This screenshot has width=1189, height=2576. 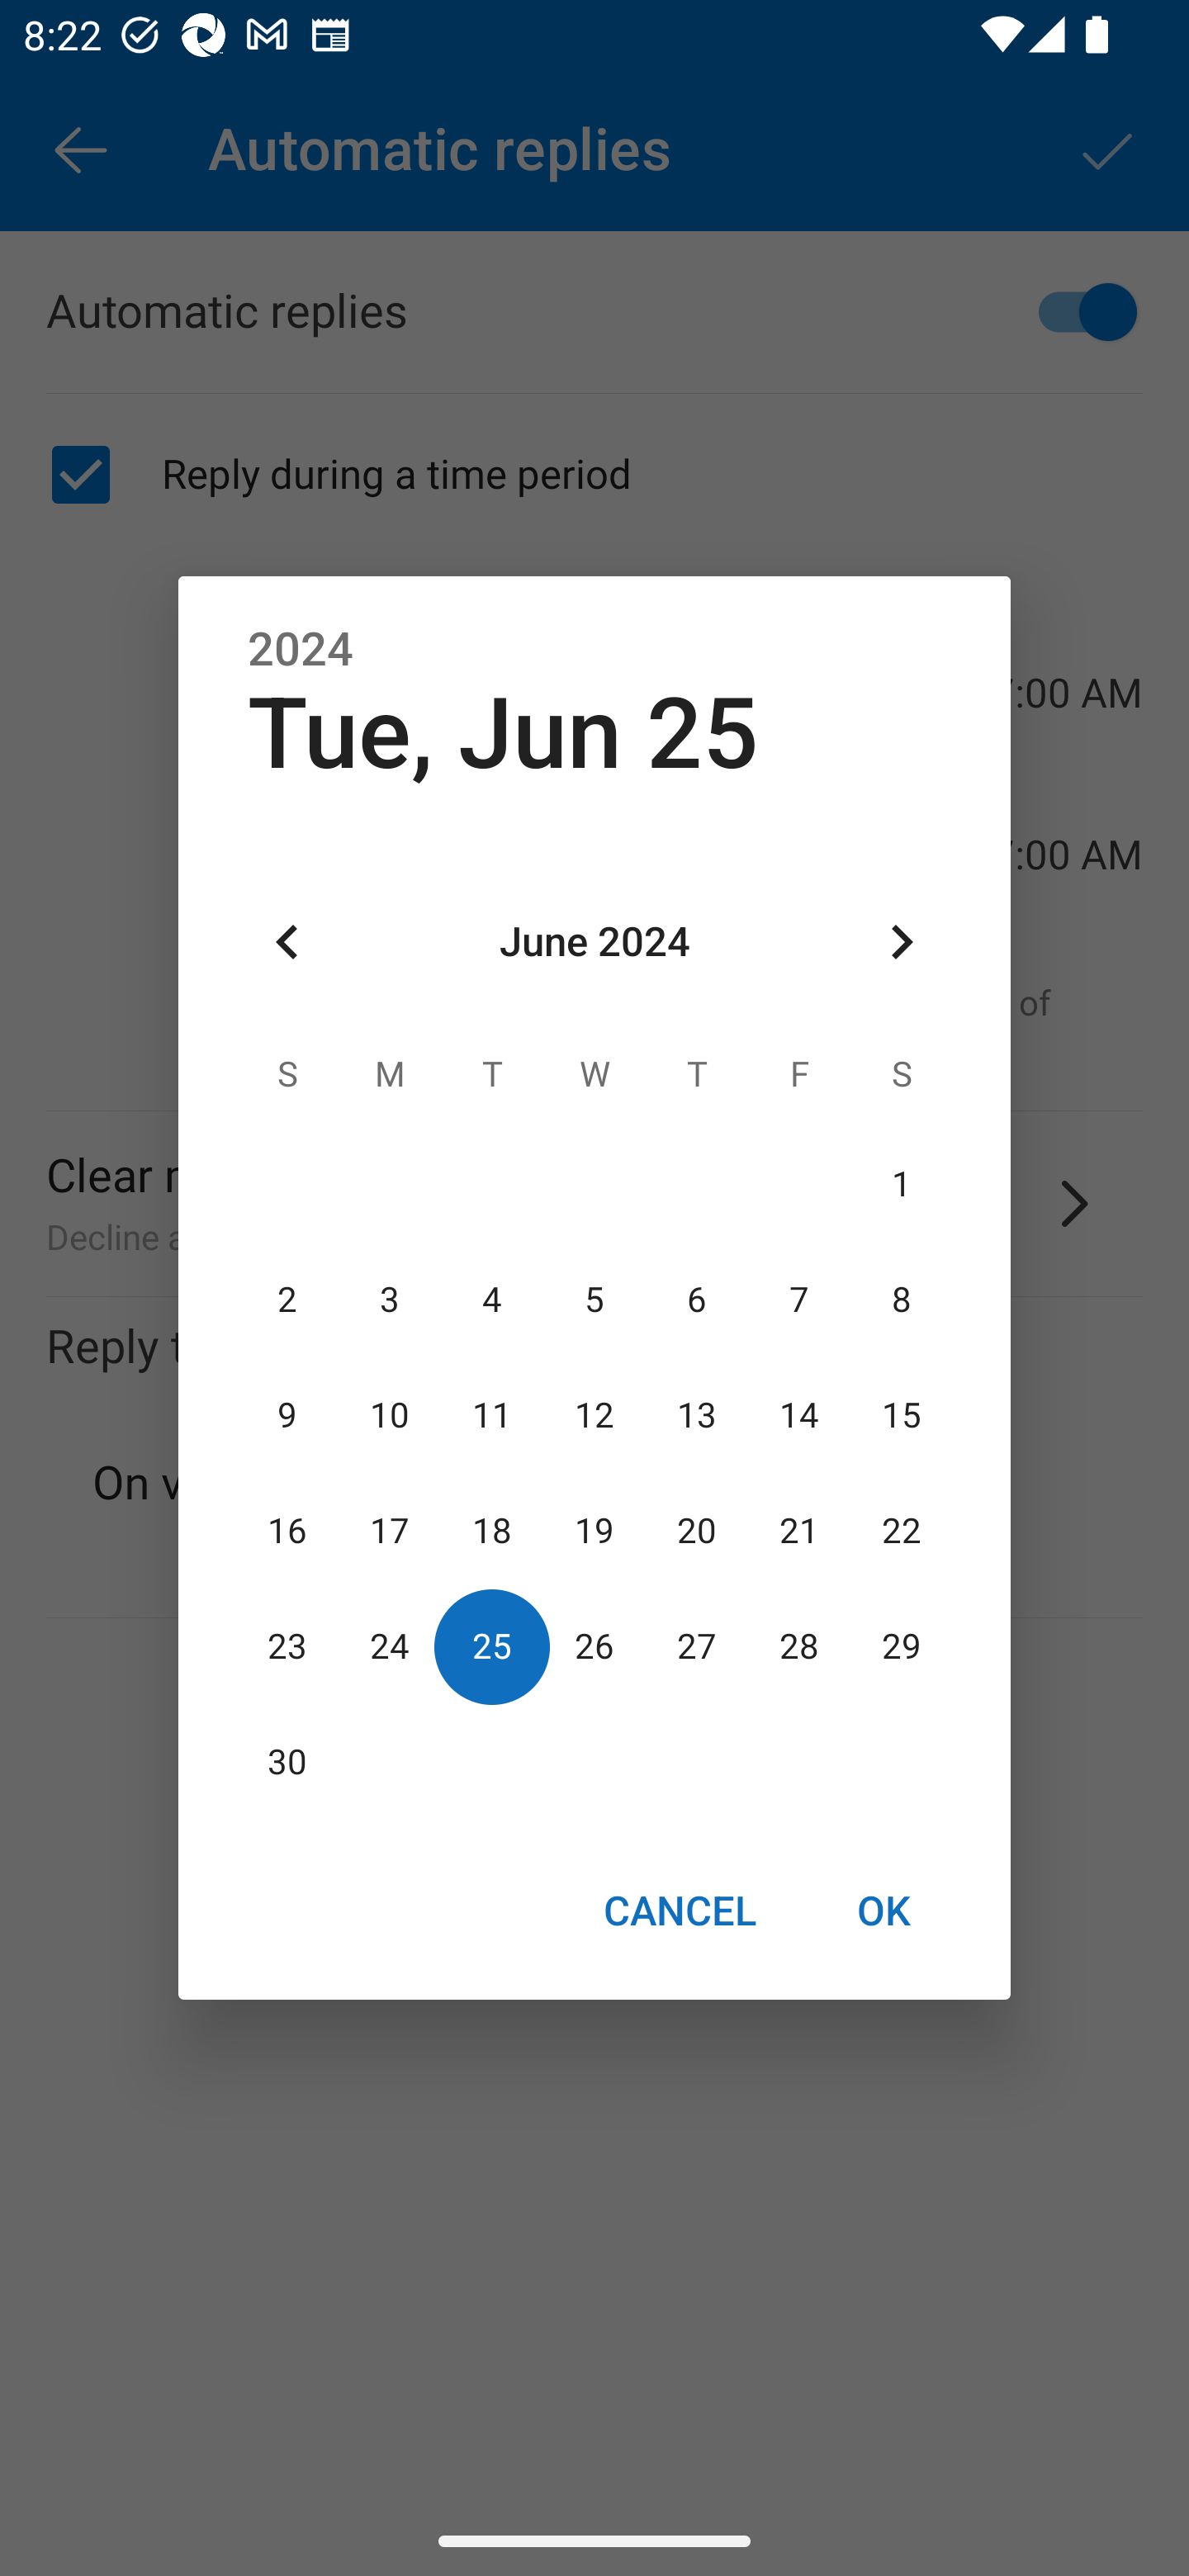 I want to click on 17 17 June 2024, so click(x=390, y=1531).